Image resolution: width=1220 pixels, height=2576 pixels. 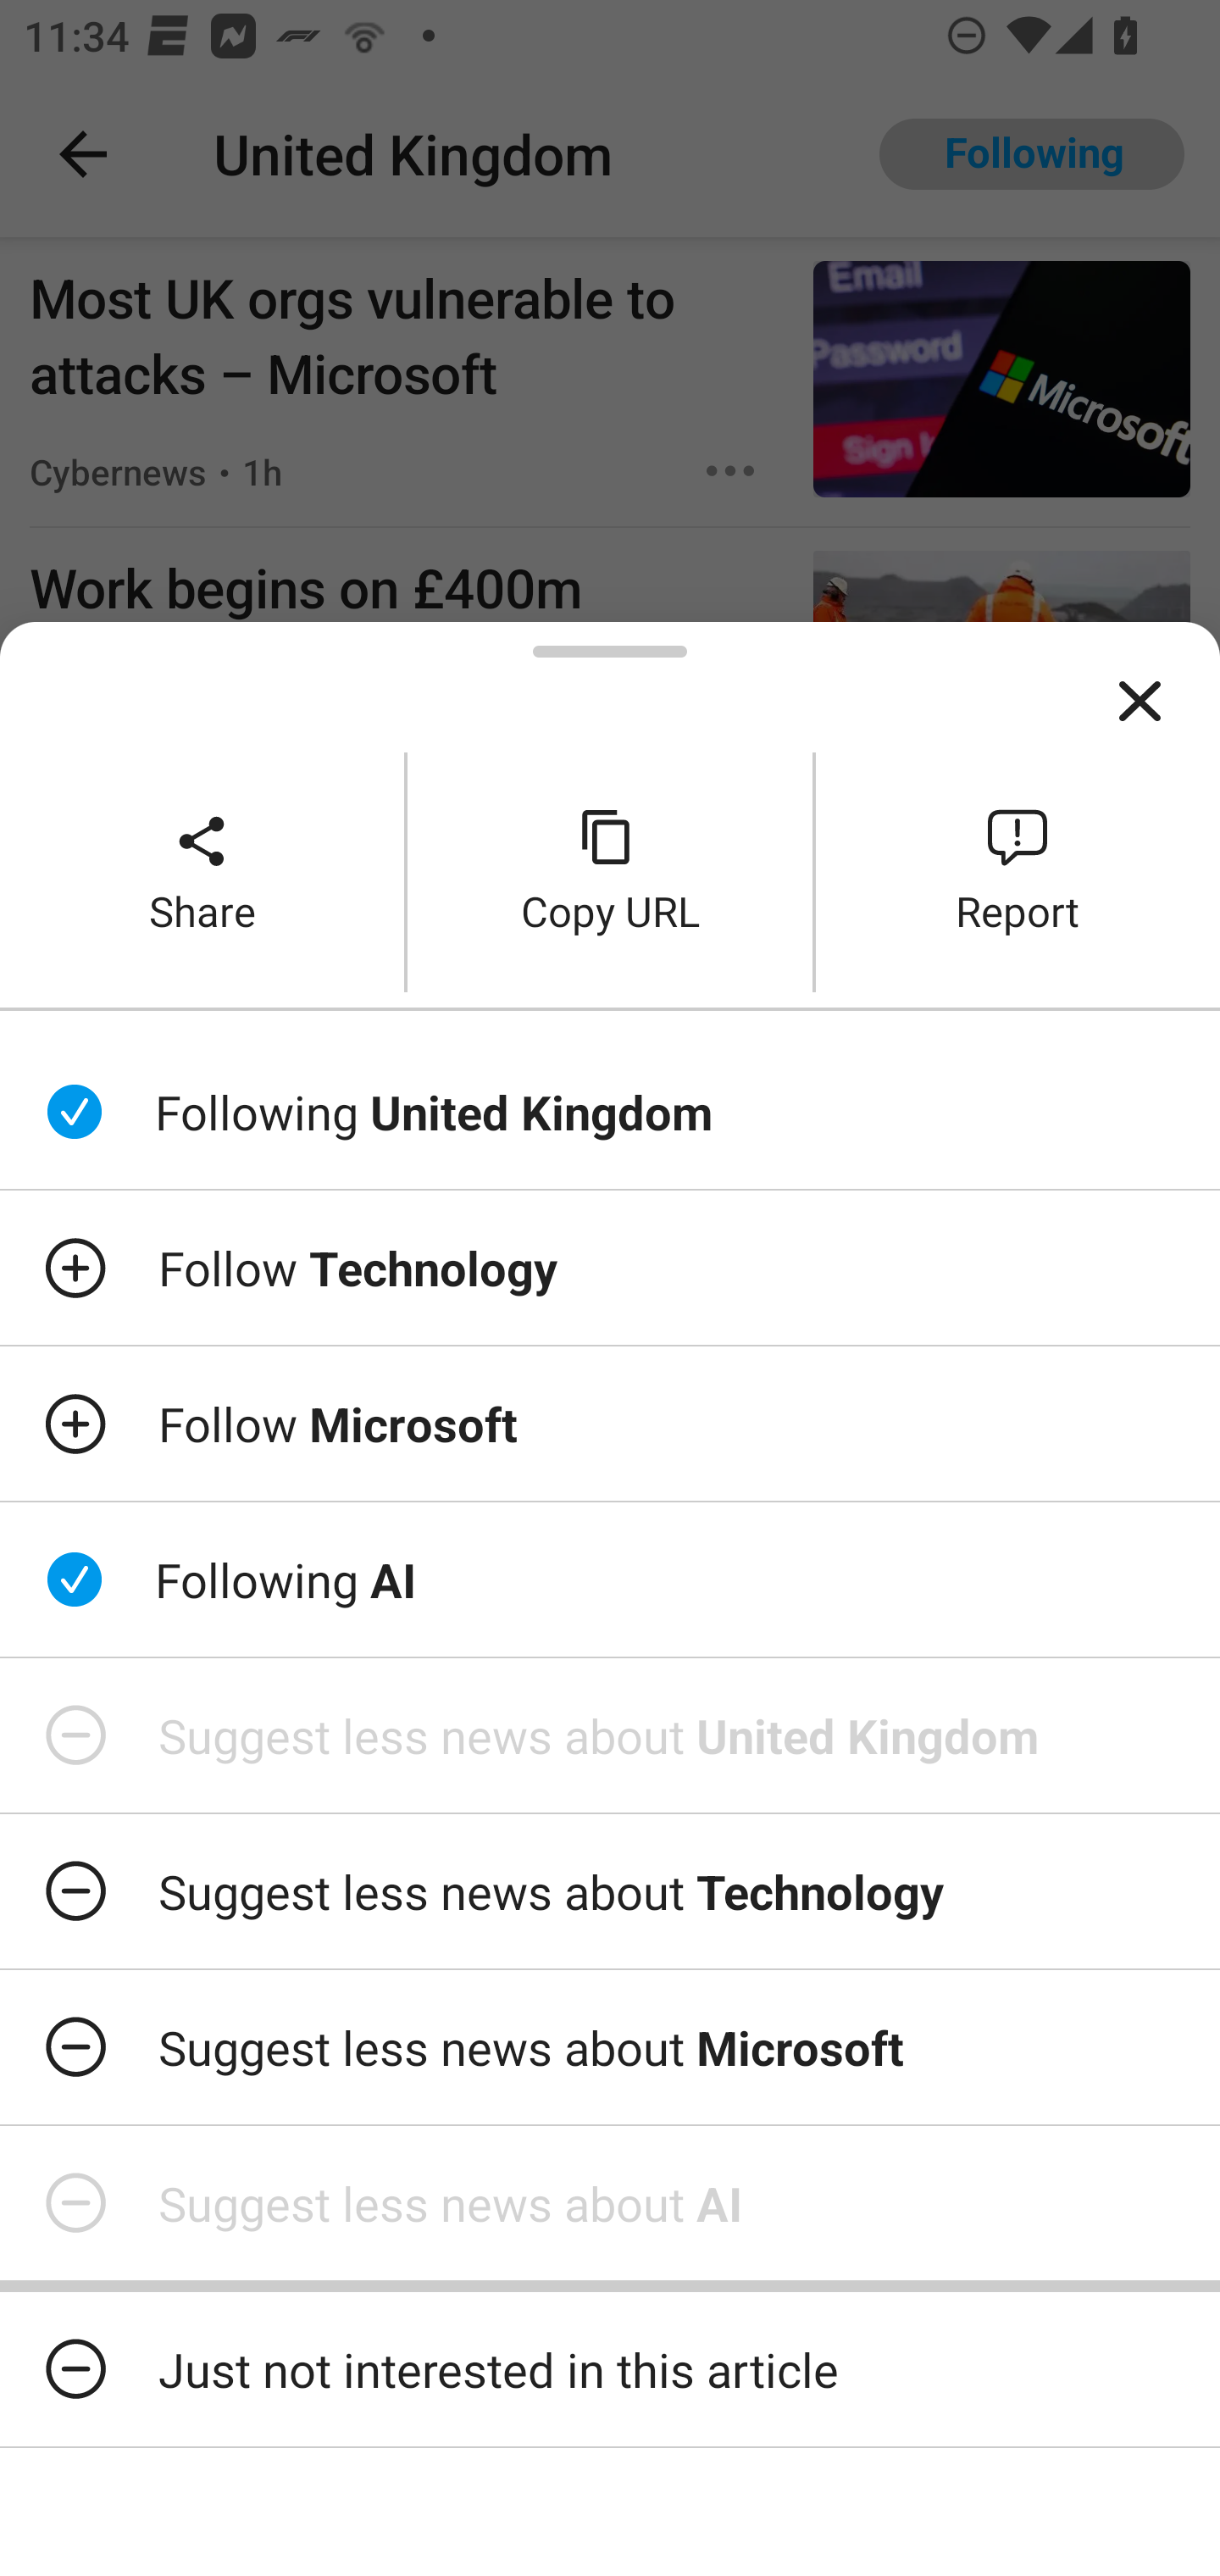 What do you see at coordinates (610, 1113) in the screenshot?
I see `Following United Kingdom` at bounding box center [610, 1113].